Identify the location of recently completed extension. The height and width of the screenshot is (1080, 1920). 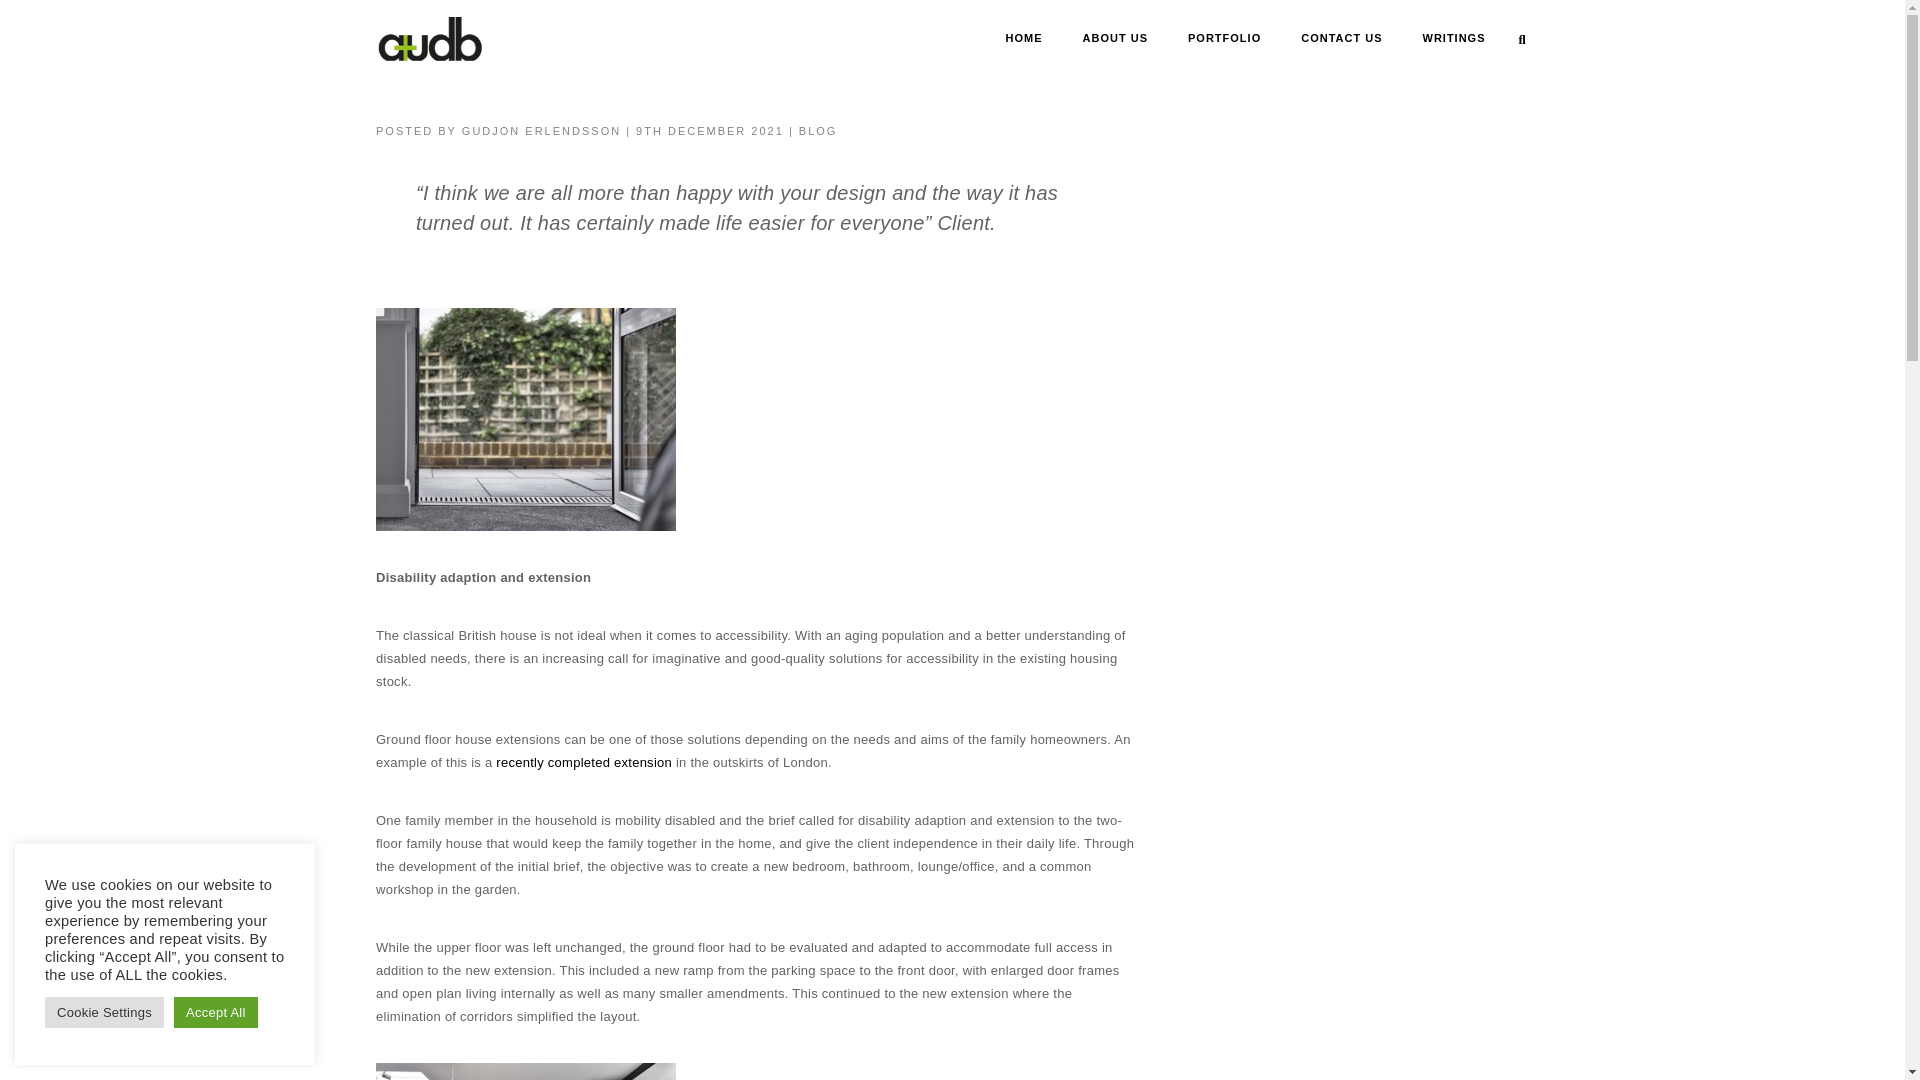
(584, 762).